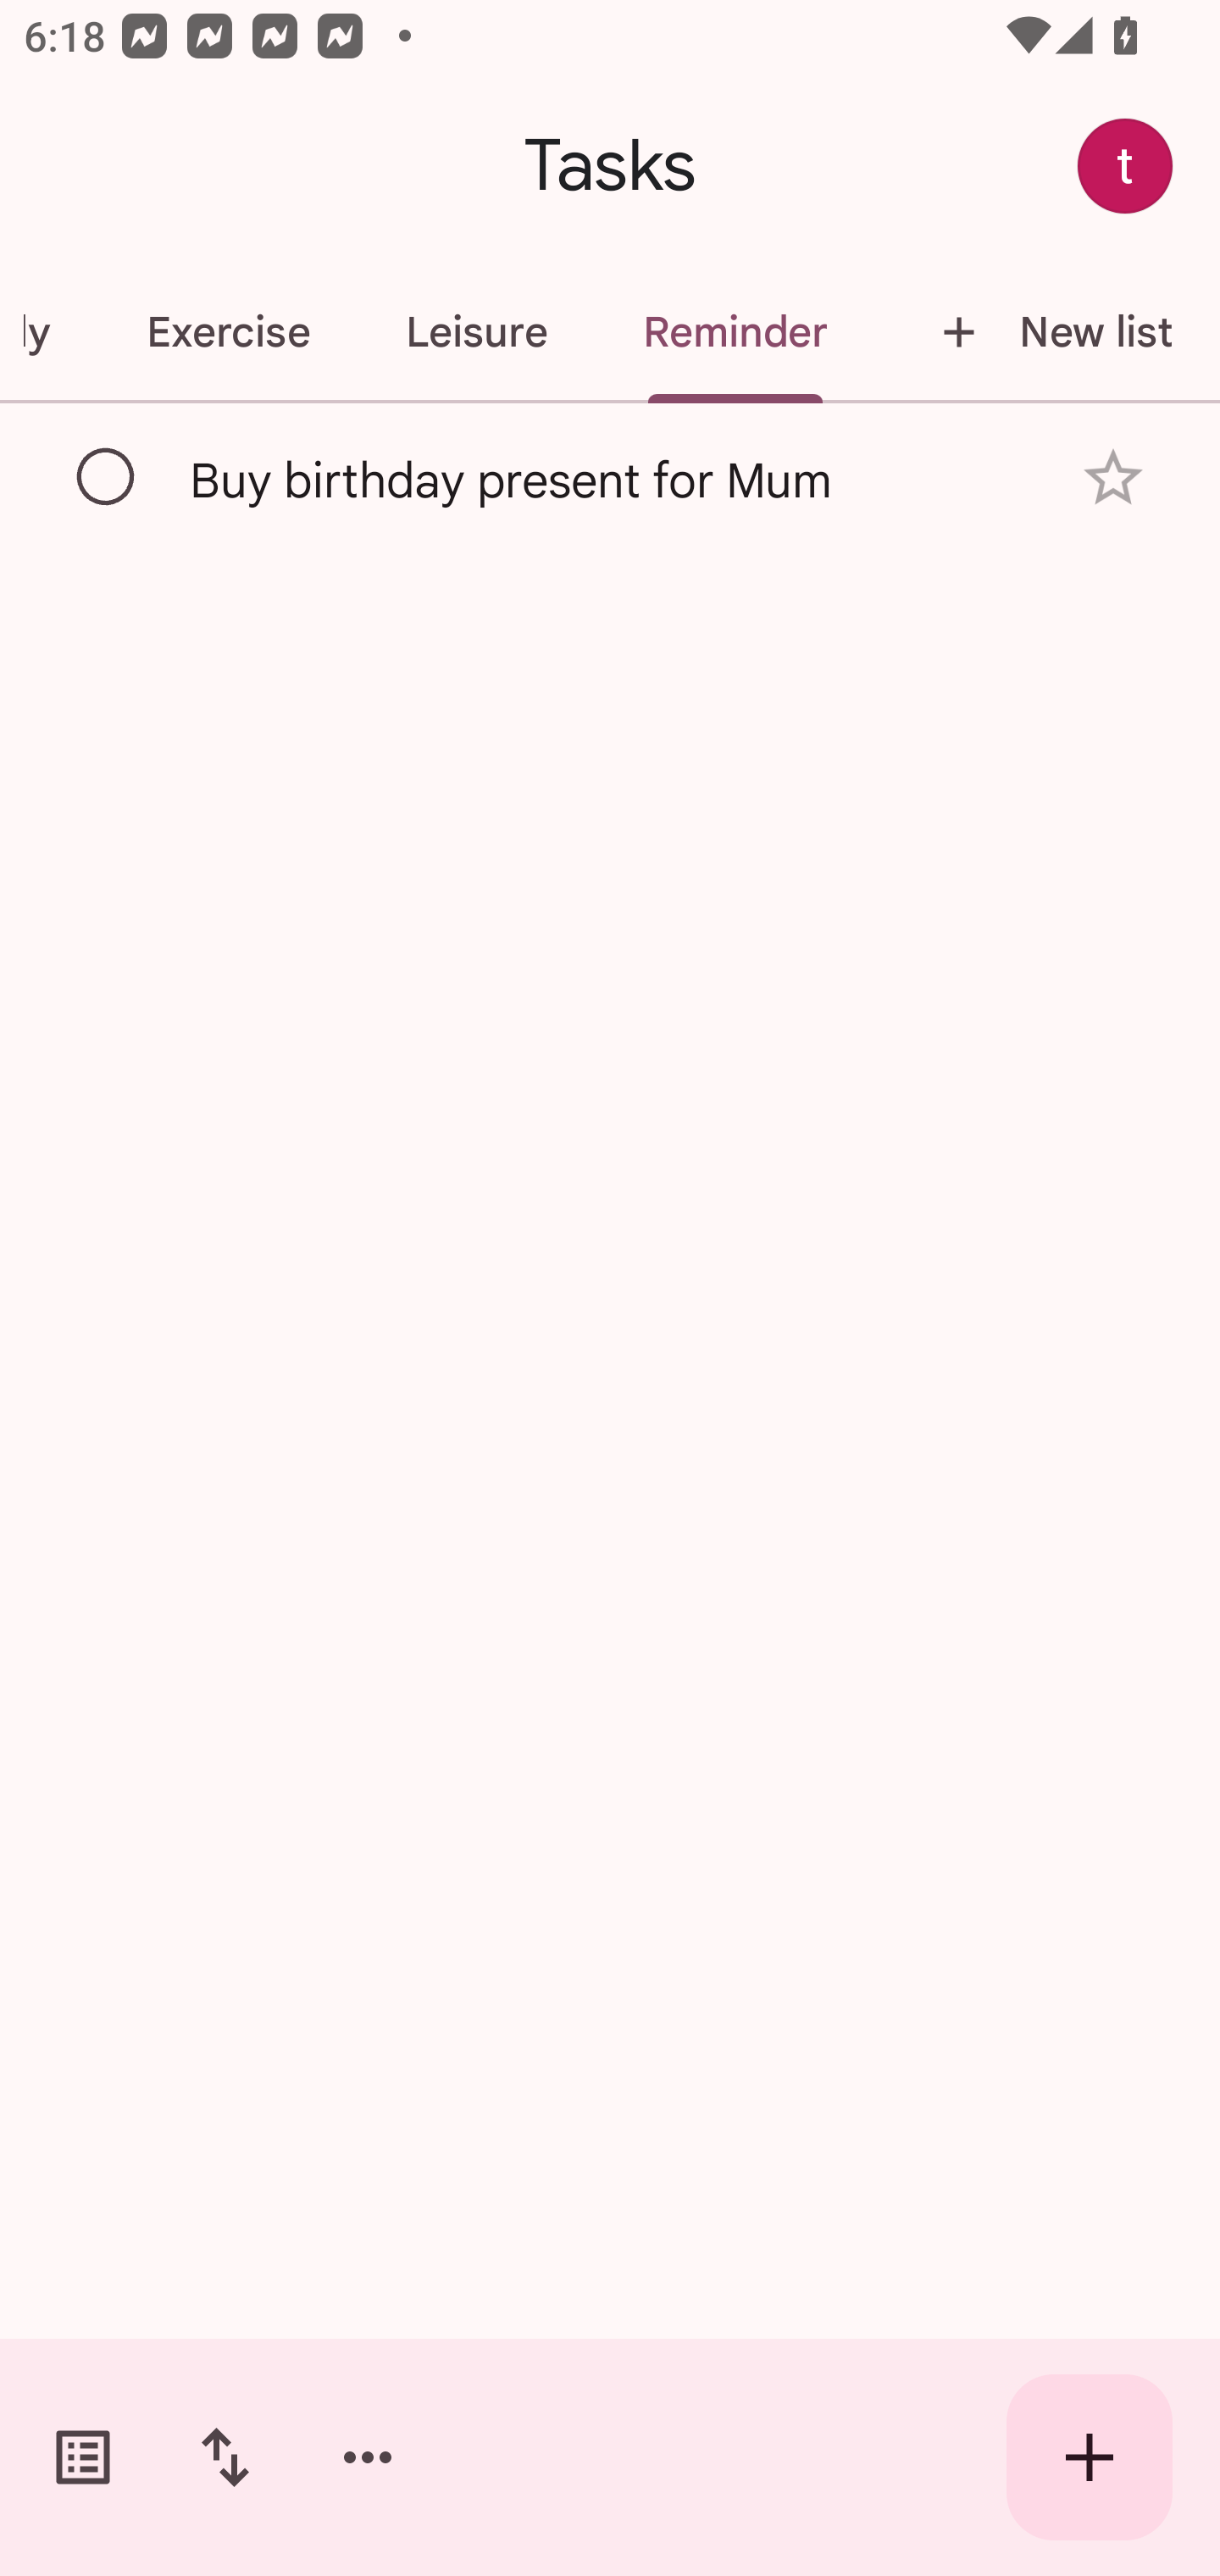 The width and height of the screenshot is (1220, 2576). Describe the element at coordinates (83, 2457) in the screenshot. I see `Switch task lists` at that location.